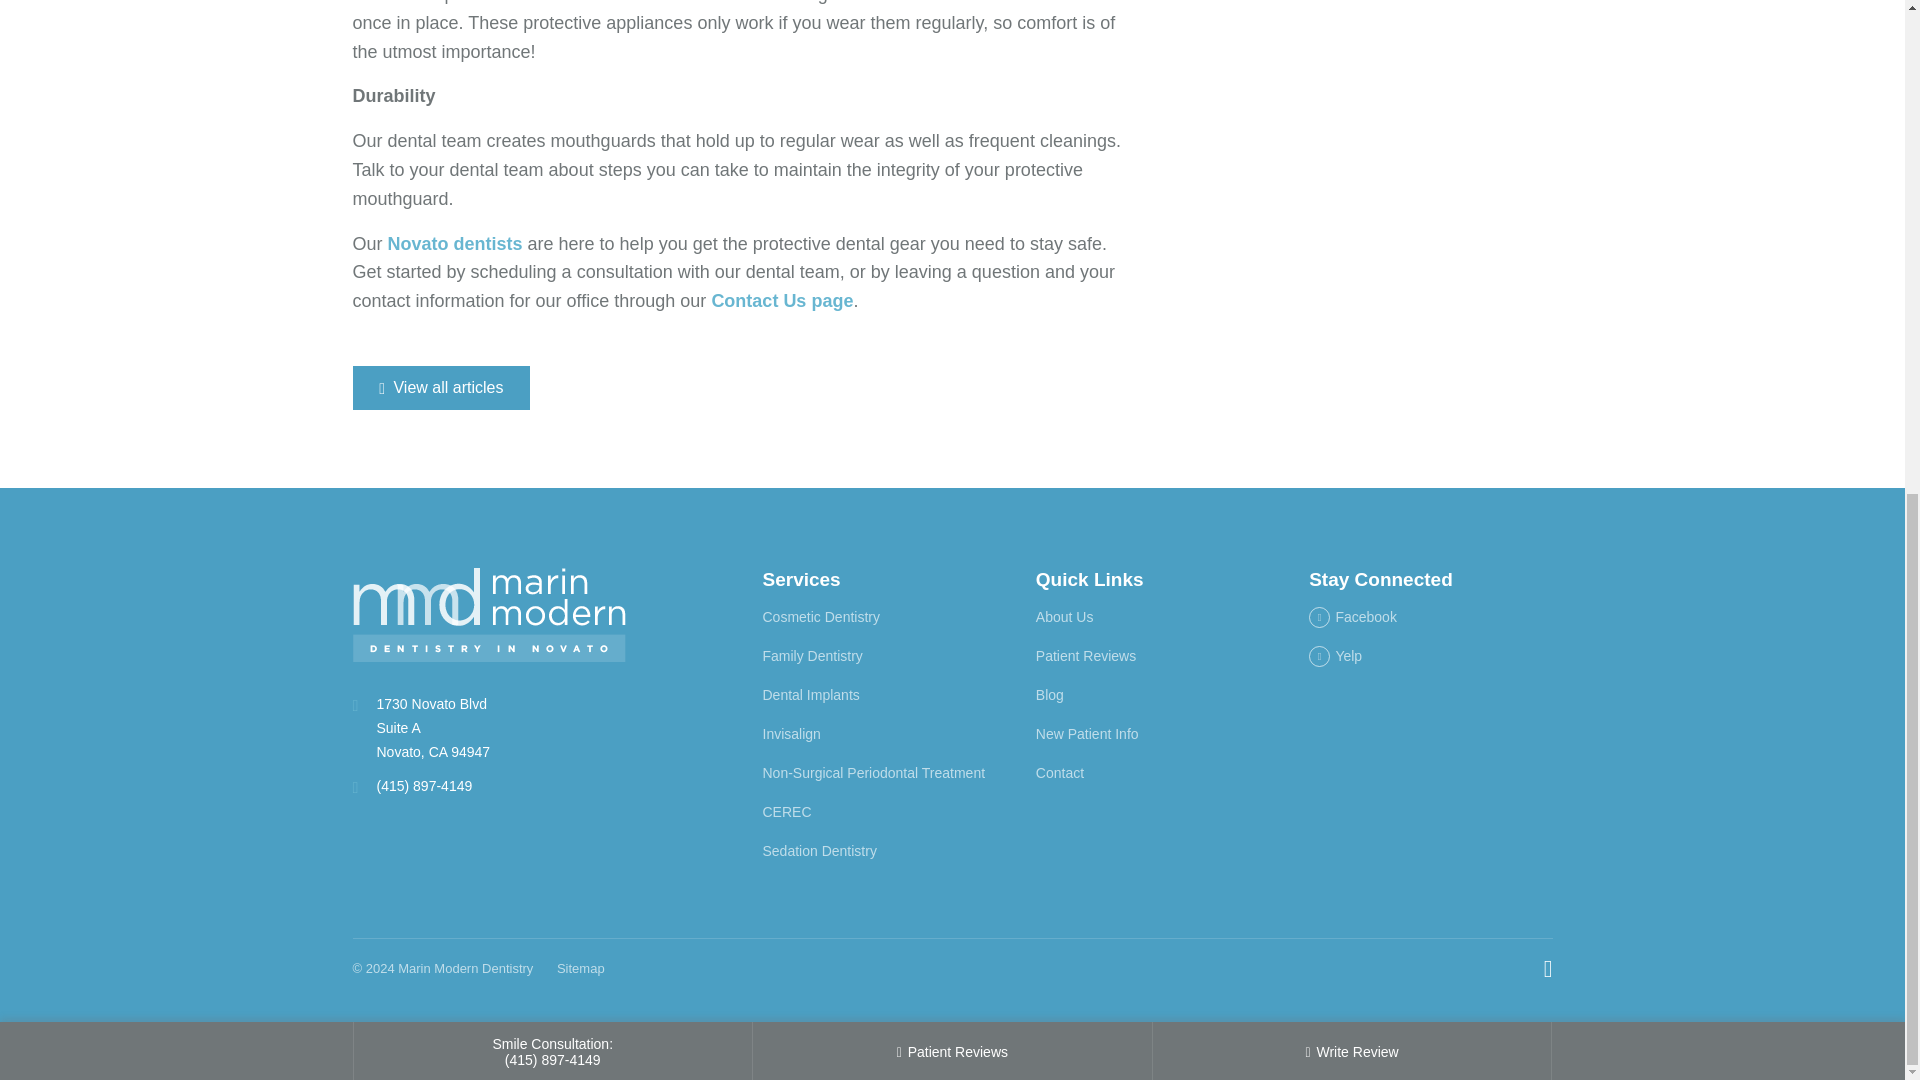 Image resolution: width=1920 pixels, height=1080 pixels. I want to click on Contact Us page, so click(781, 300).